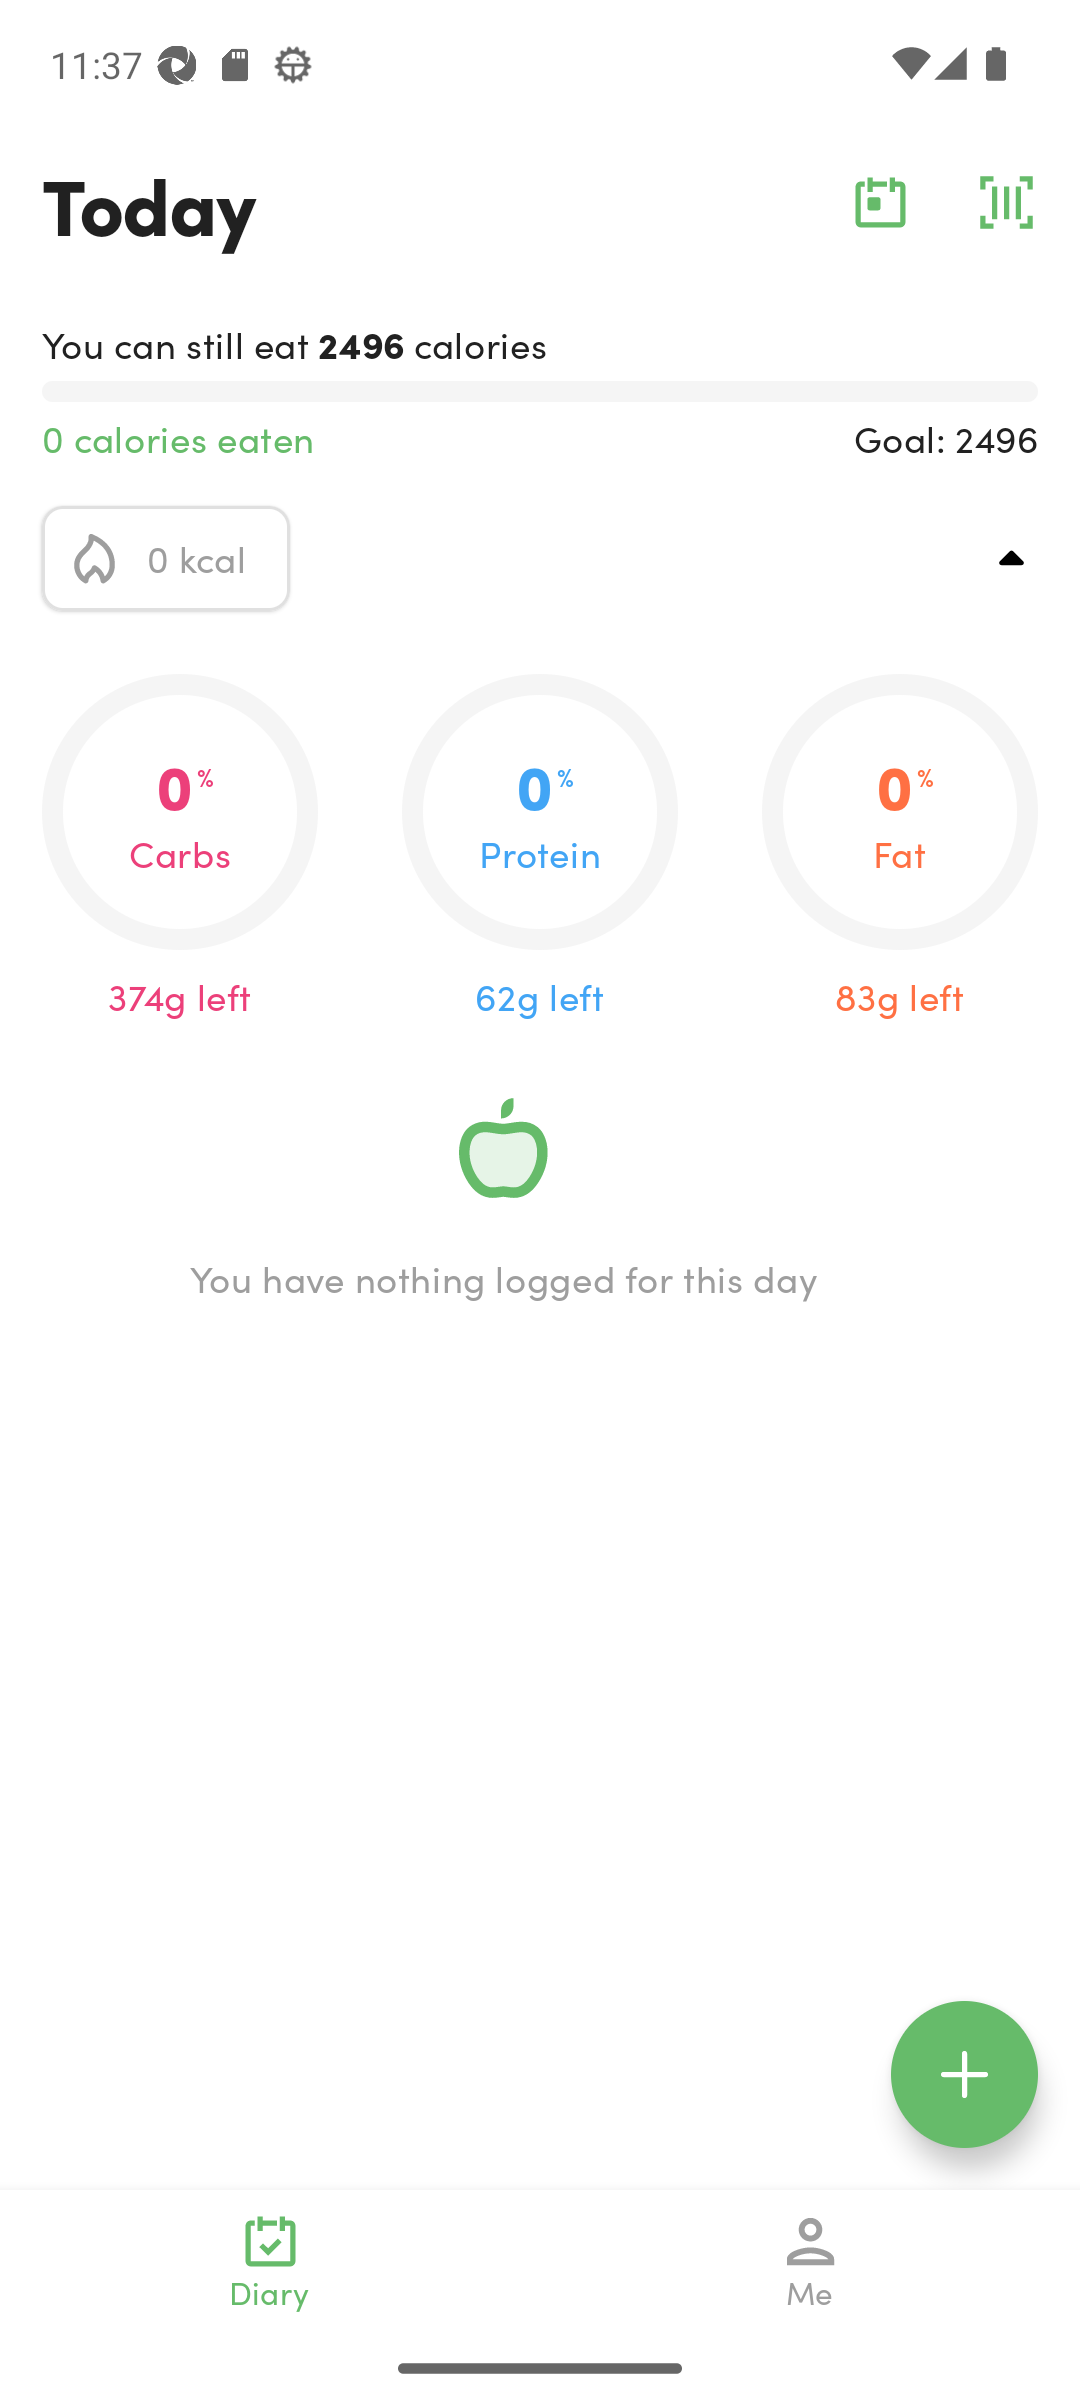  What do you see at coordinates (900, 848) in the screenshot?
I see `0.0 0 % Fat 83g left` at bounding box center [900, 848].